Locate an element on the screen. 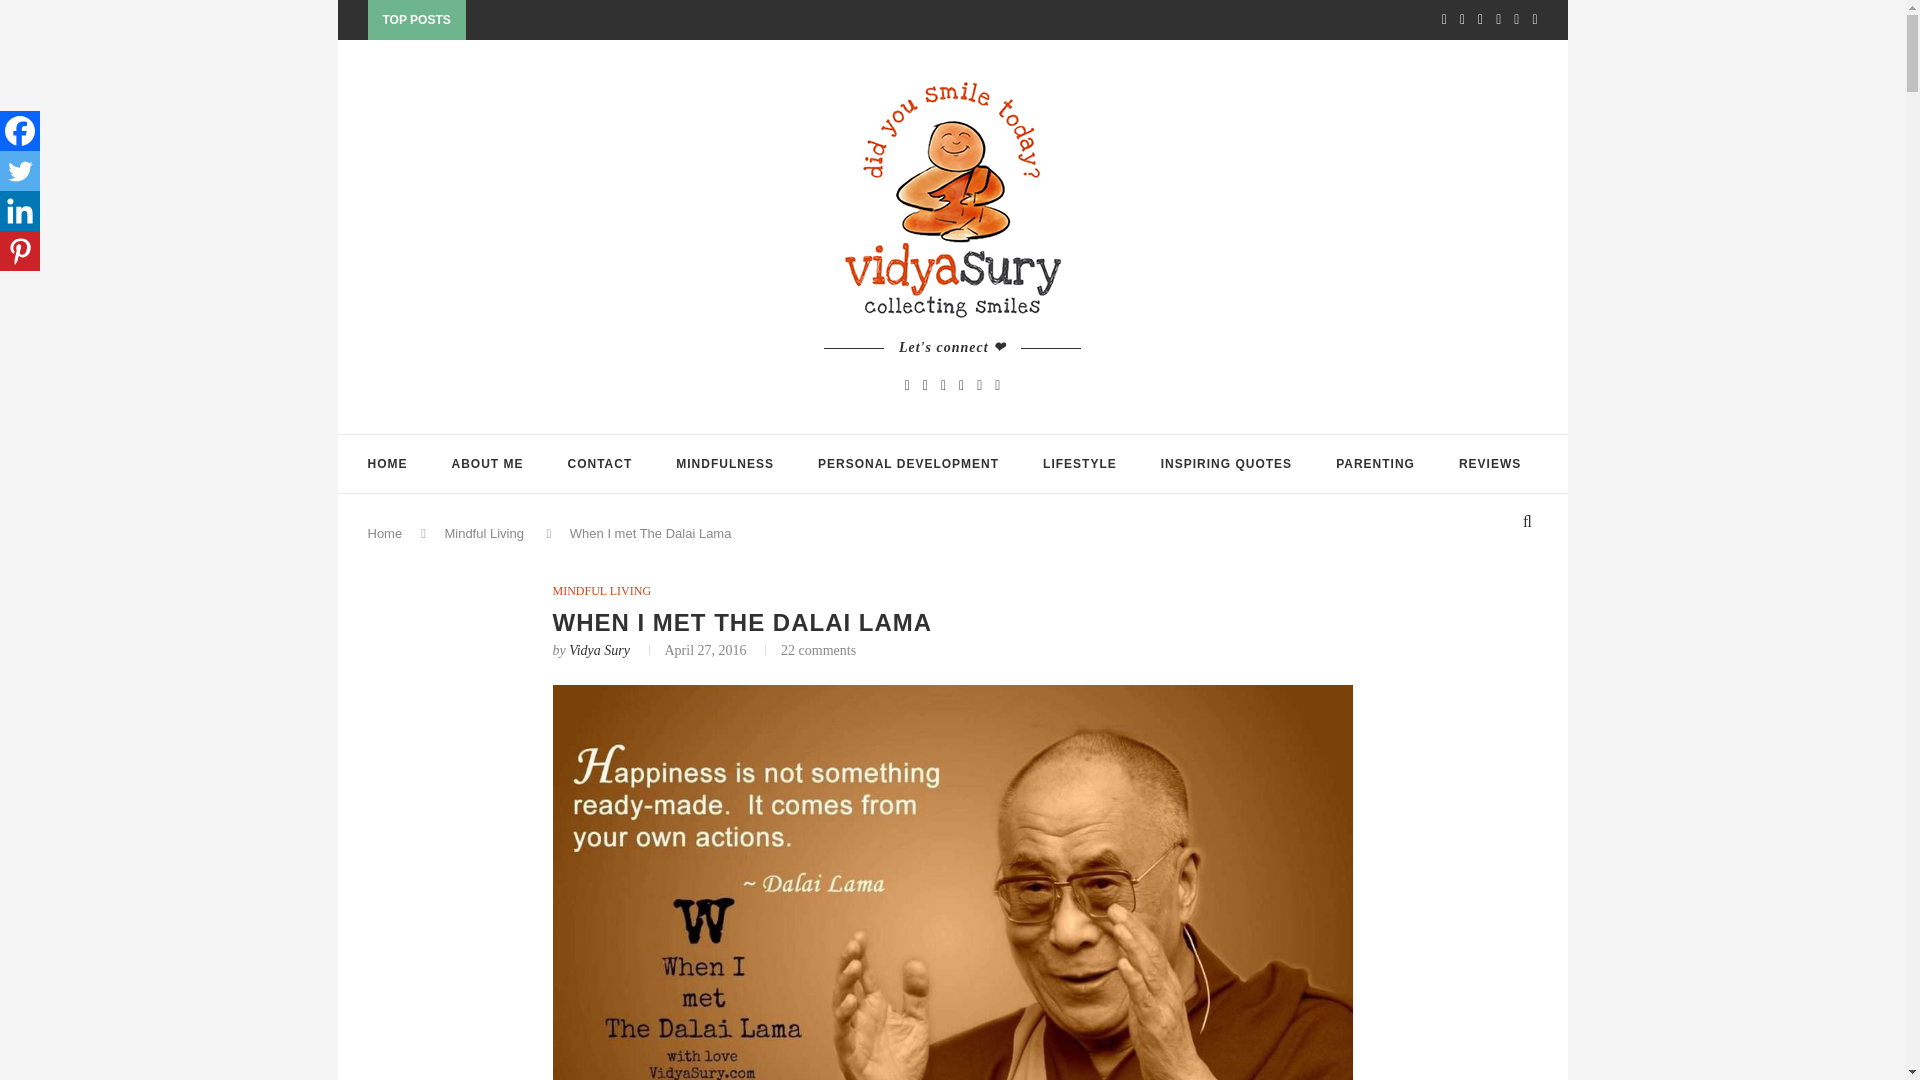 Image resolution: width=1920 pixels, height=1080 pixels. Facebook is located at coordinates (20, 131).